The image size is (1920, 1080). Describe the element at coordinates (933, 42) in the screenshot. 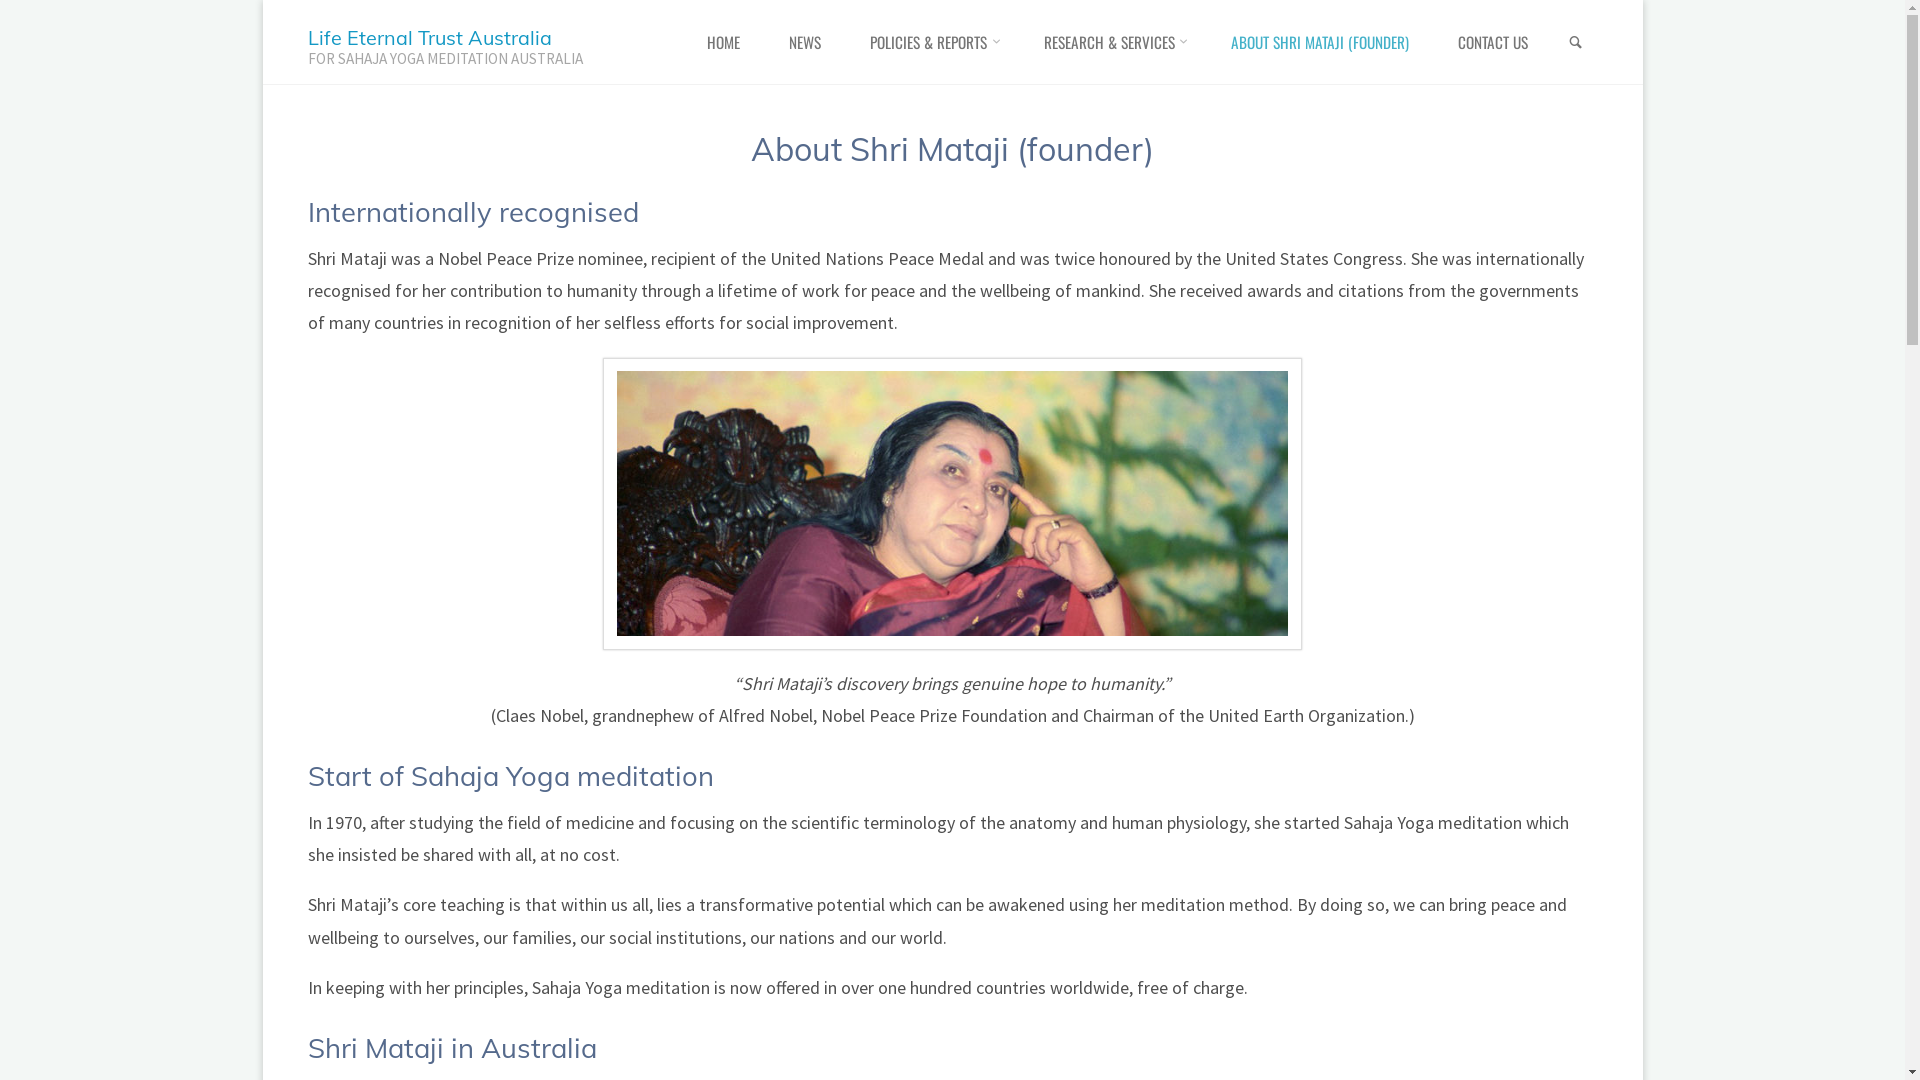

I see `POLICIES & REPORTS` at that location.